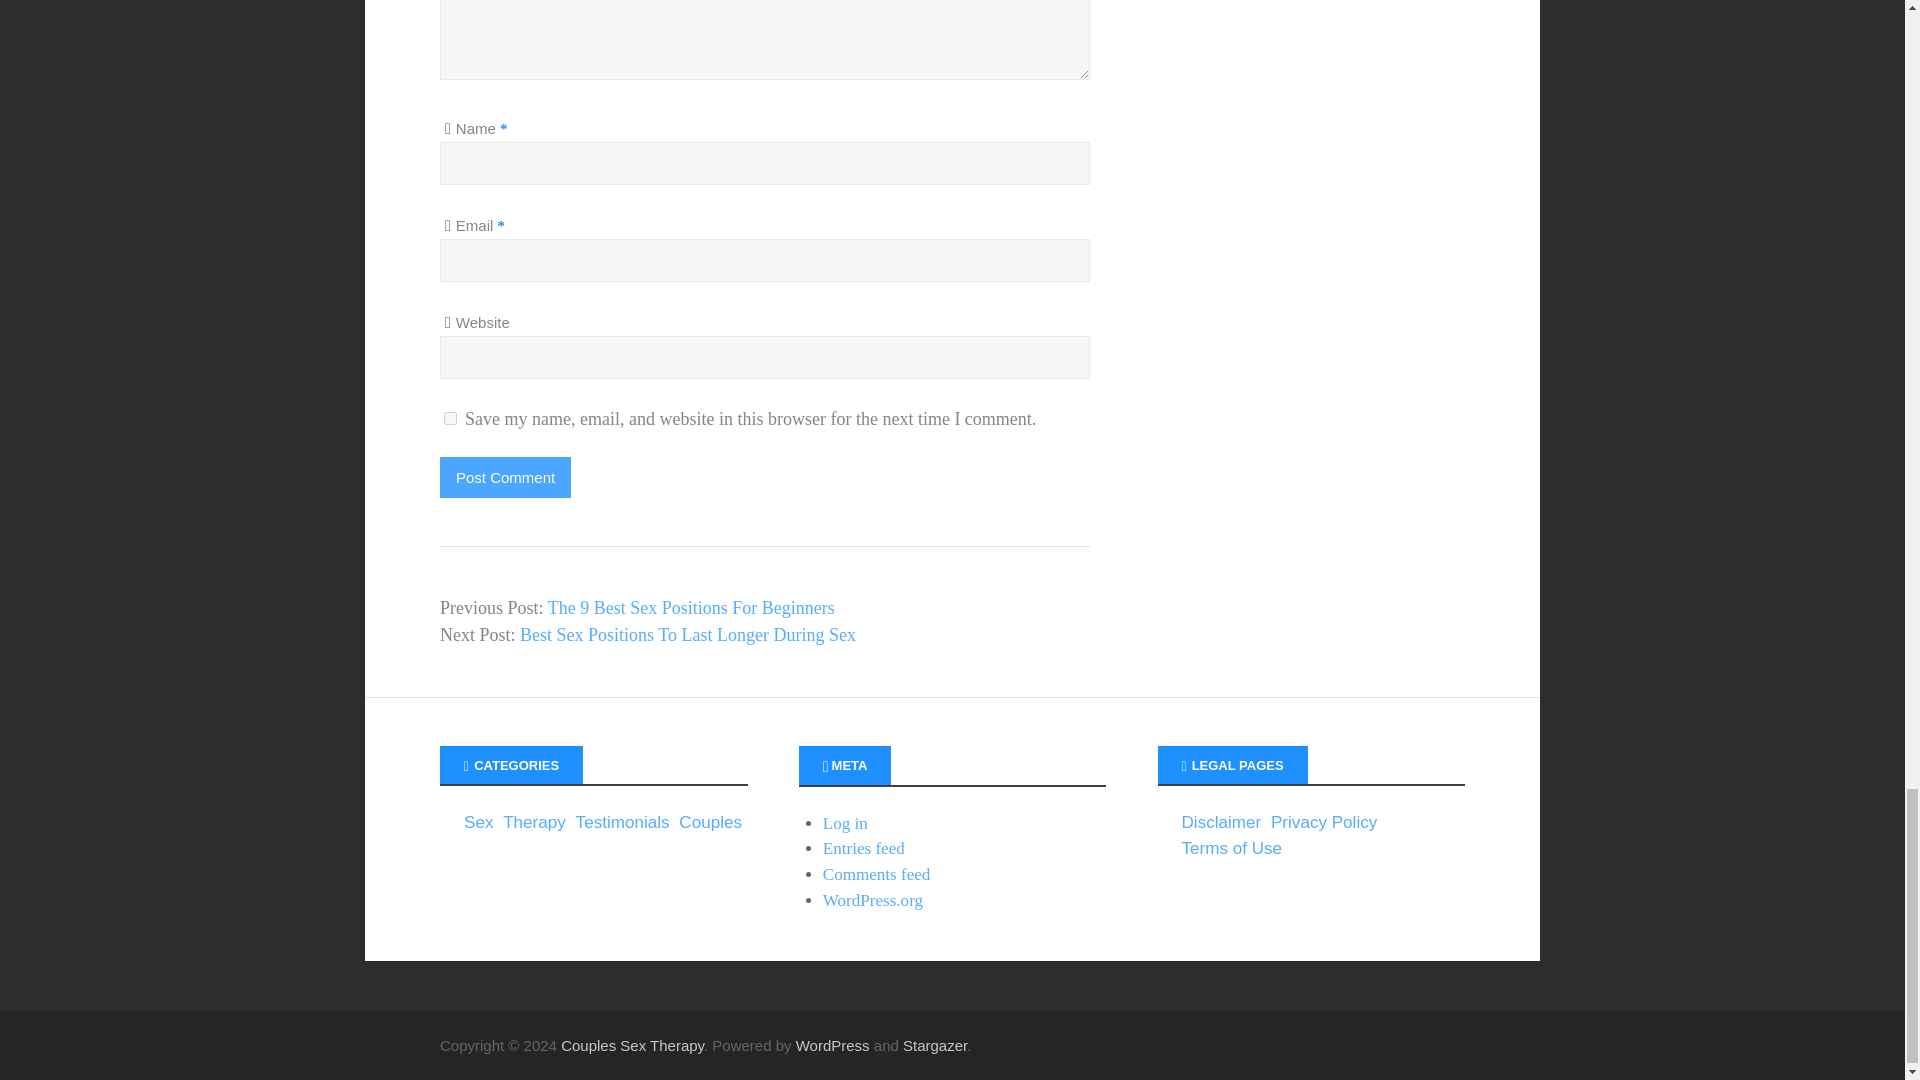  Describe the element at coordinates (504, 476) in the screenshot. I see `Post Comment` at that location.